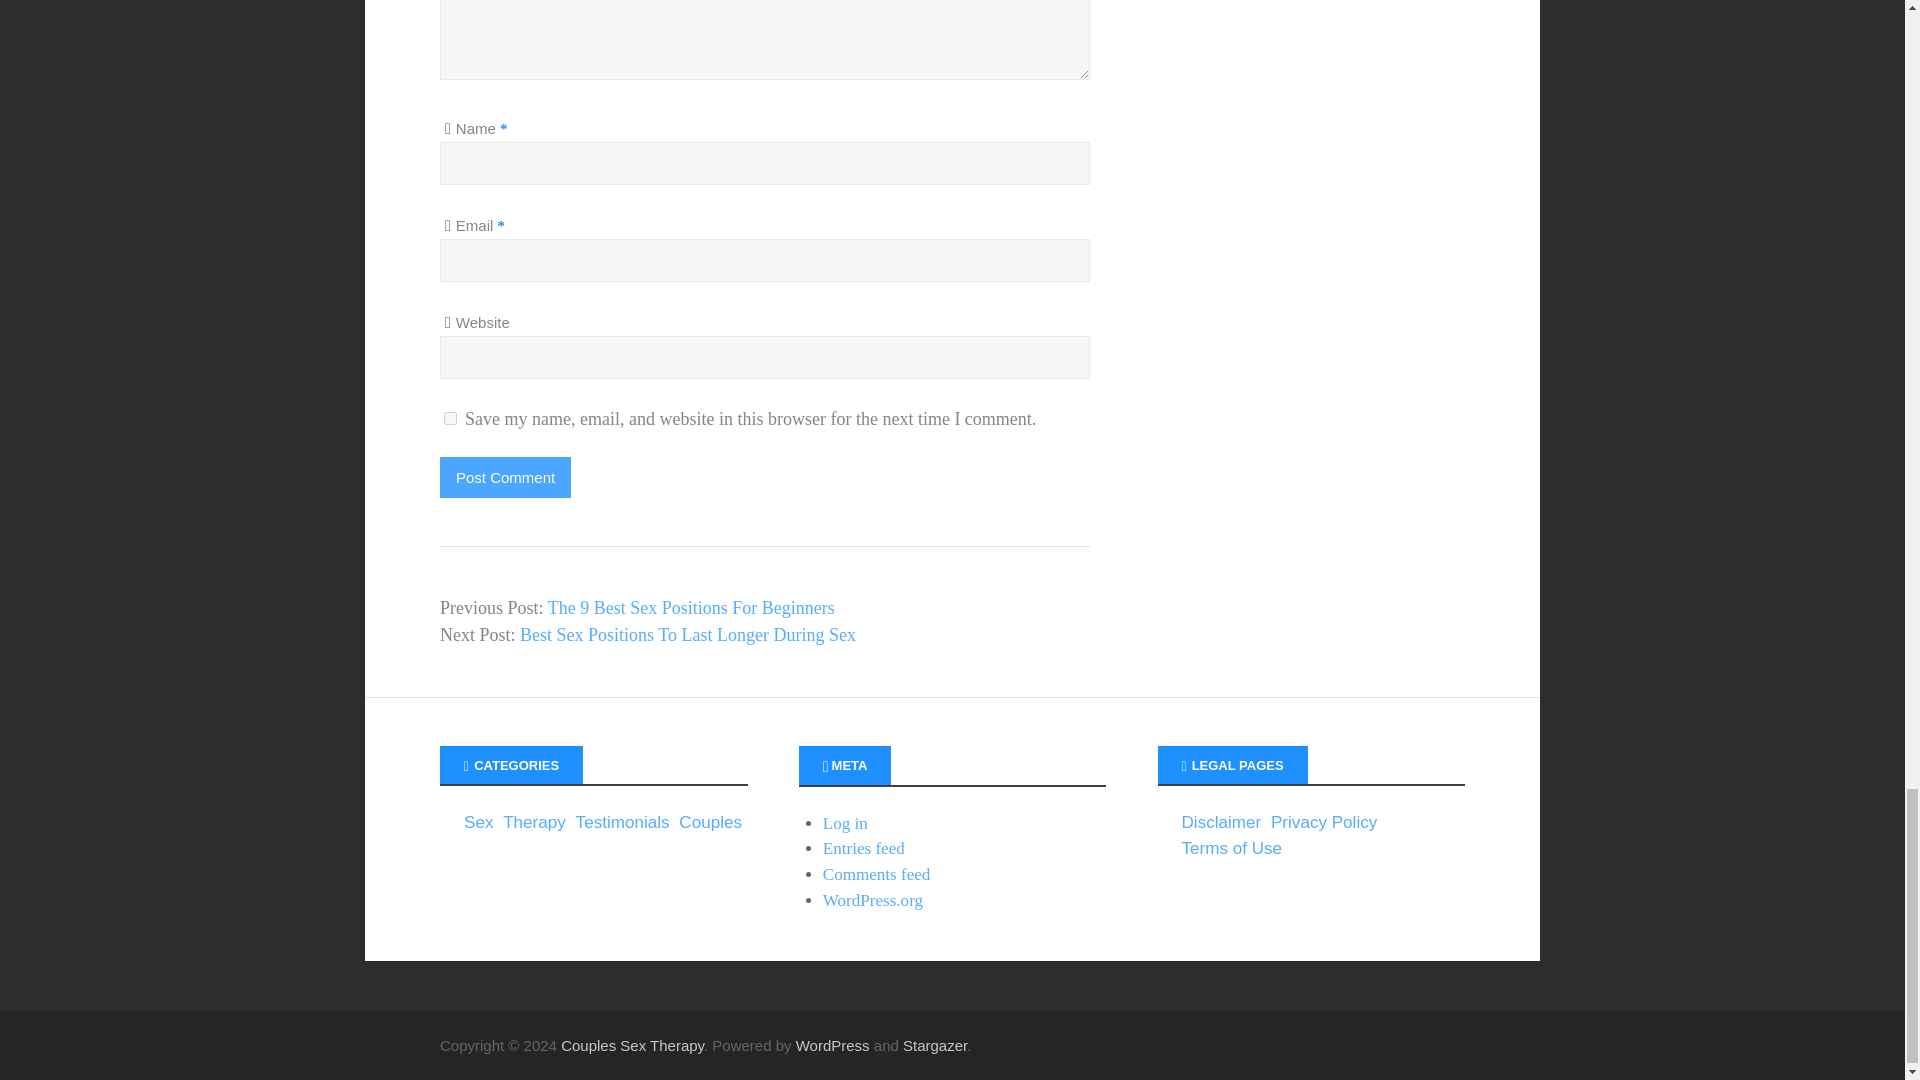  Describe the element at coordinates (504, 476) in the screenshot. I see `Post Comment` at that location.